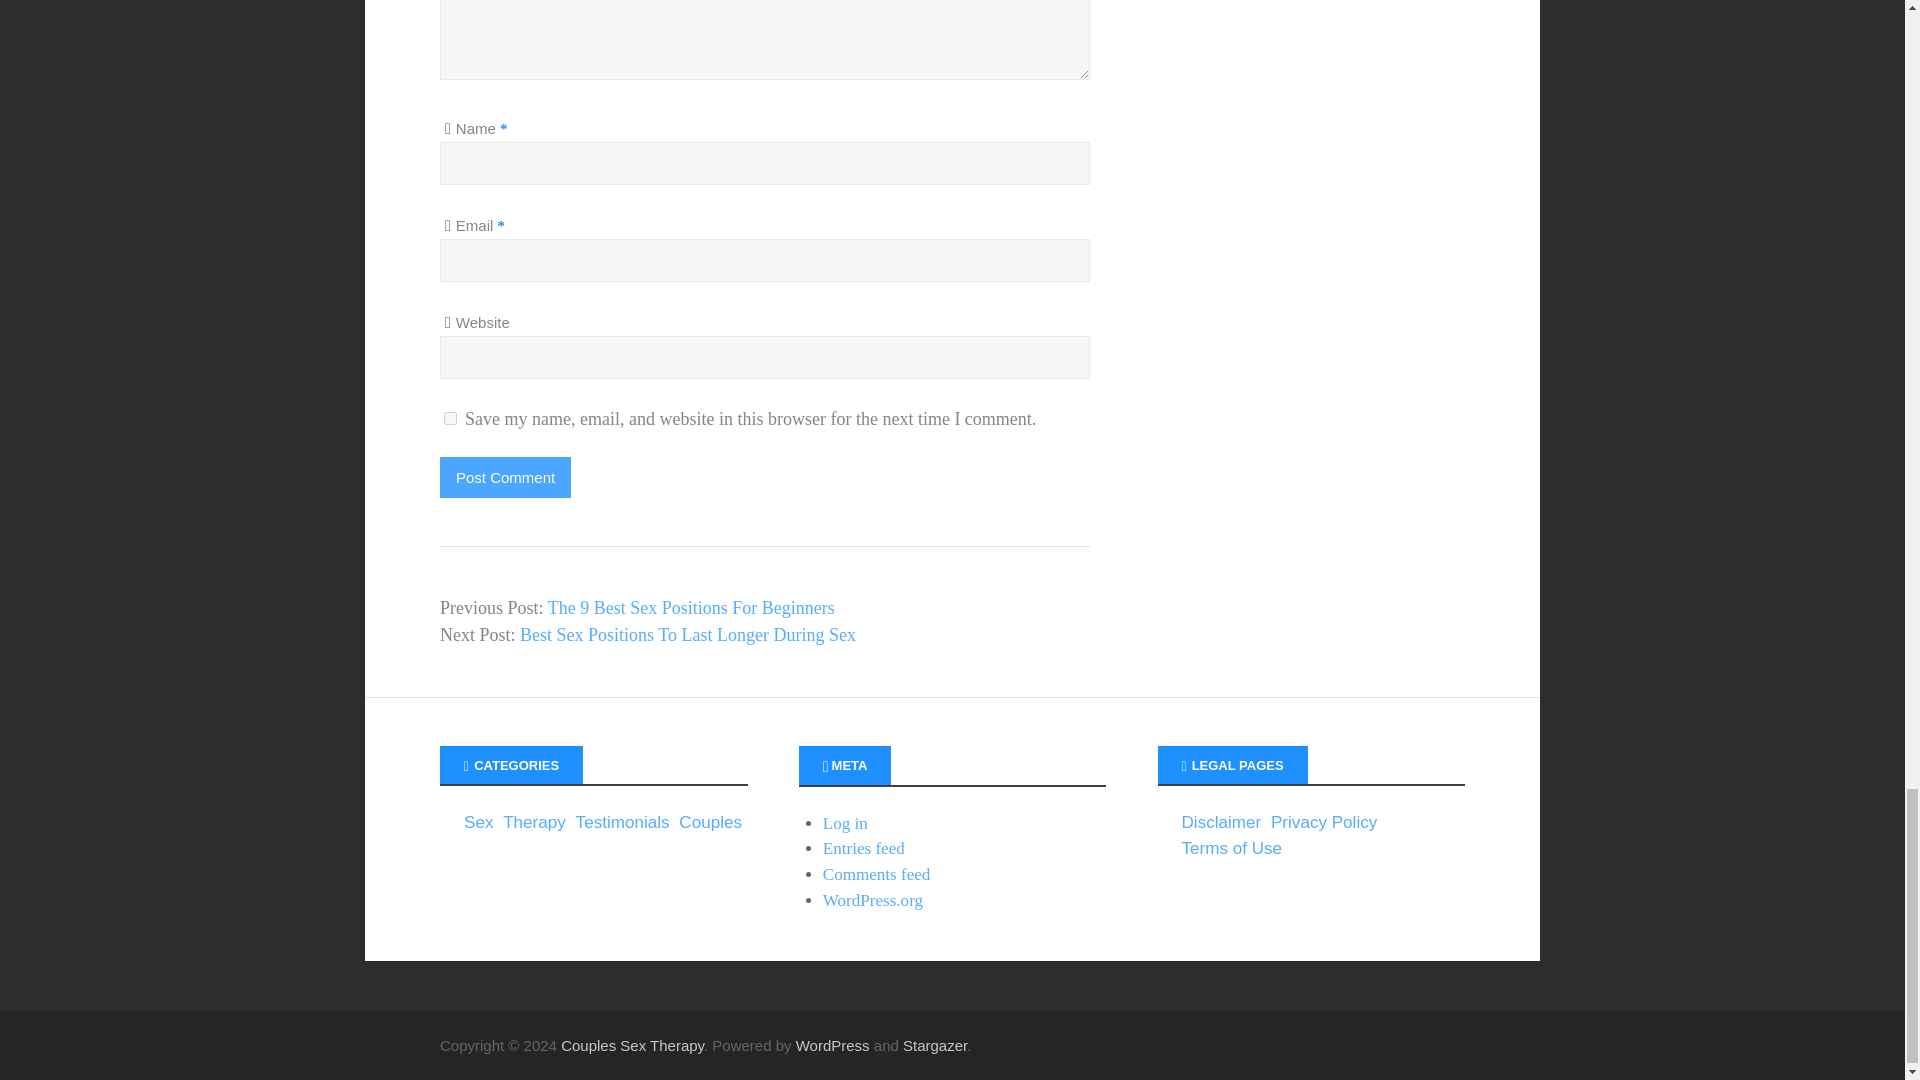  Describe the element at coordinates (504, 476) in the screenshot. I see `Post Comment` at that location.